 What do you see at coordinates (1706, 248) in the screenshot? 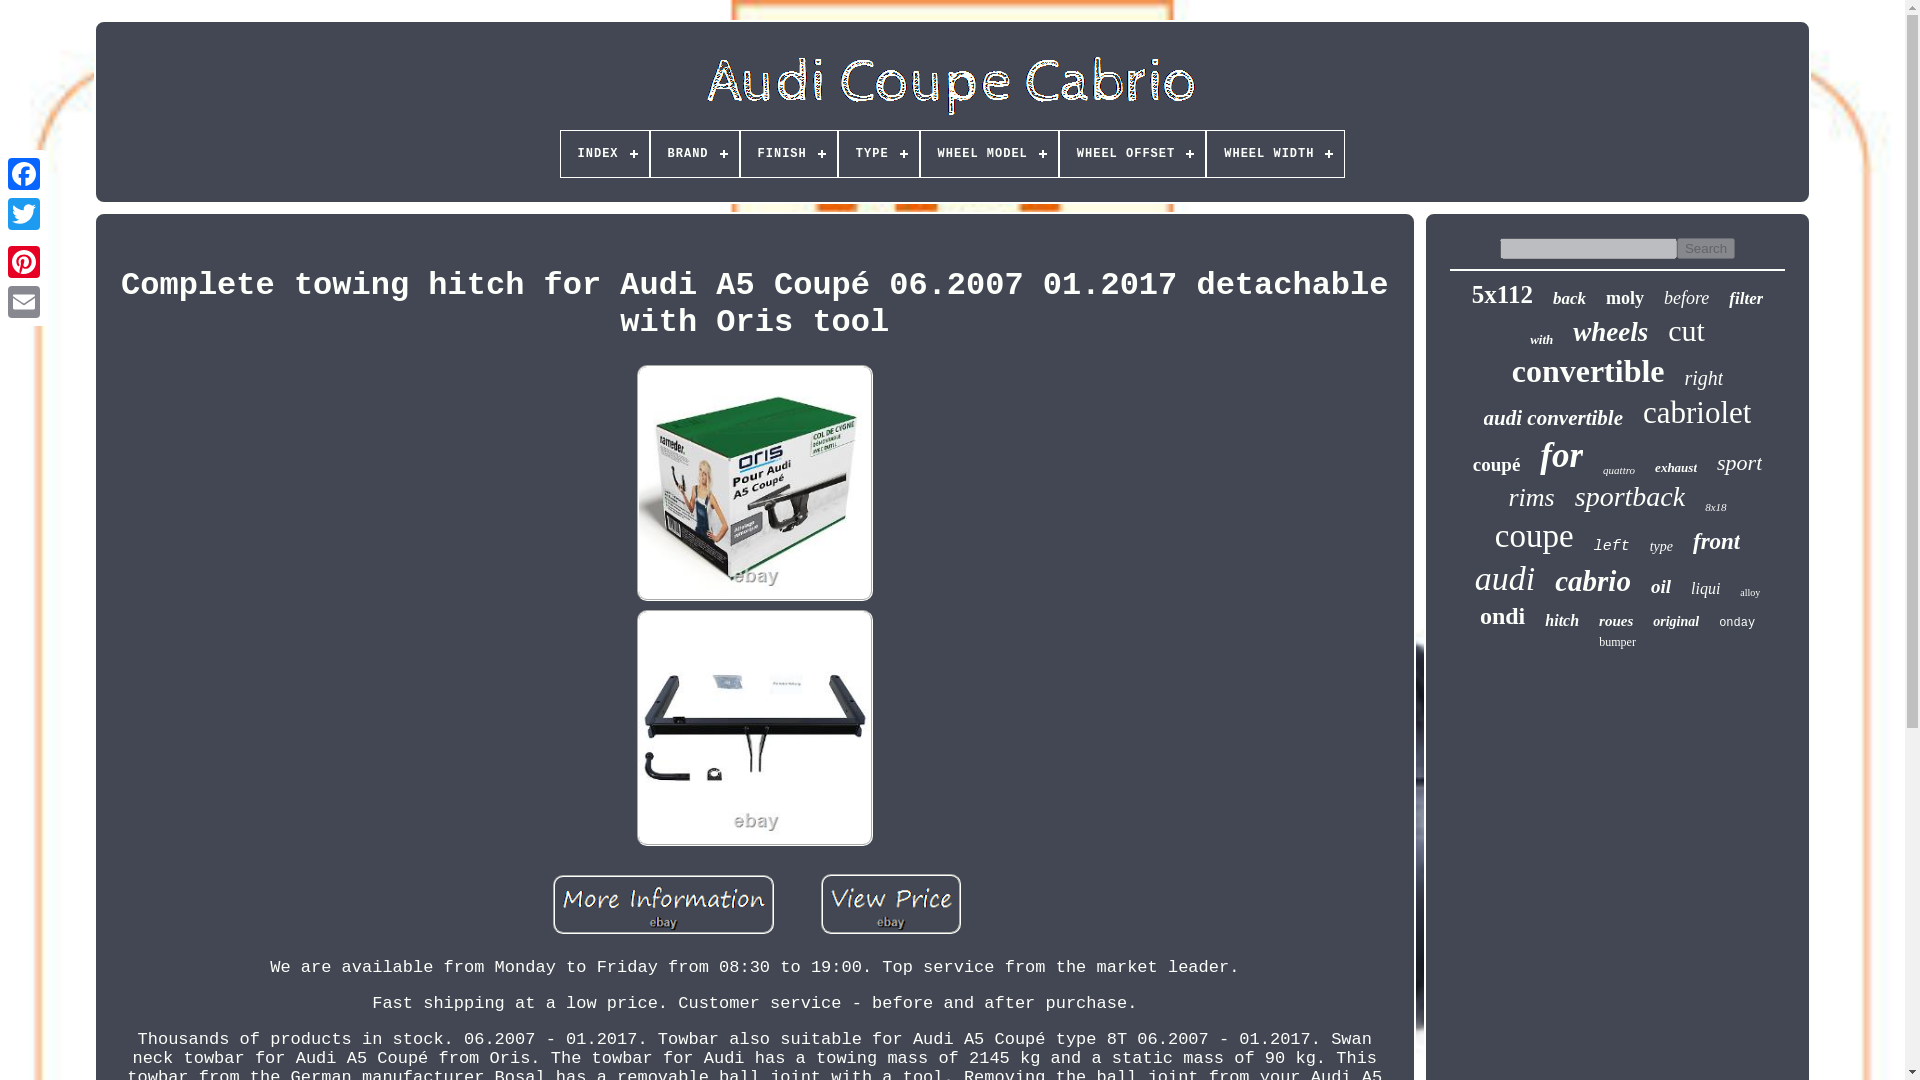
I see `Search` at bounding box center [1706, 248].